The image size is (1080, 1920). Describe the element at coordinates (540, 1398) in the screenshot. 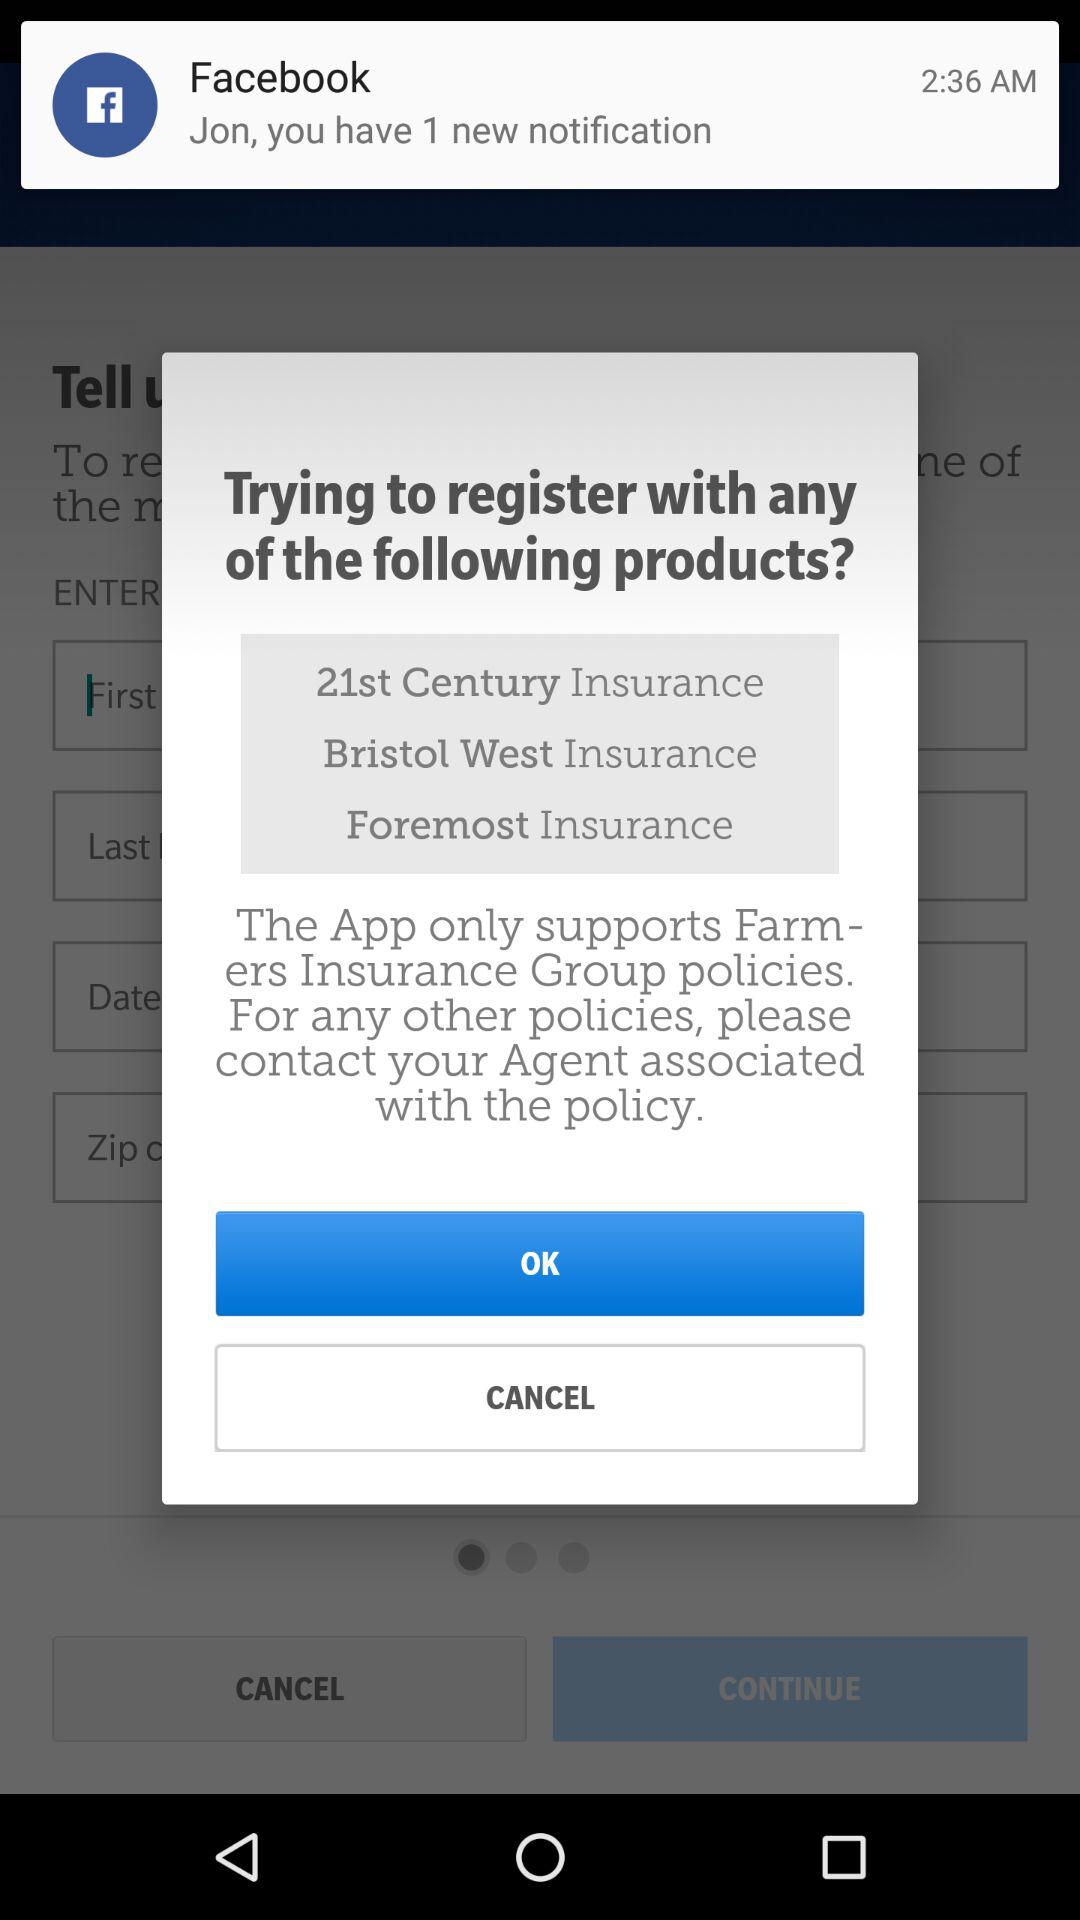

I see `select cancel` at that location.